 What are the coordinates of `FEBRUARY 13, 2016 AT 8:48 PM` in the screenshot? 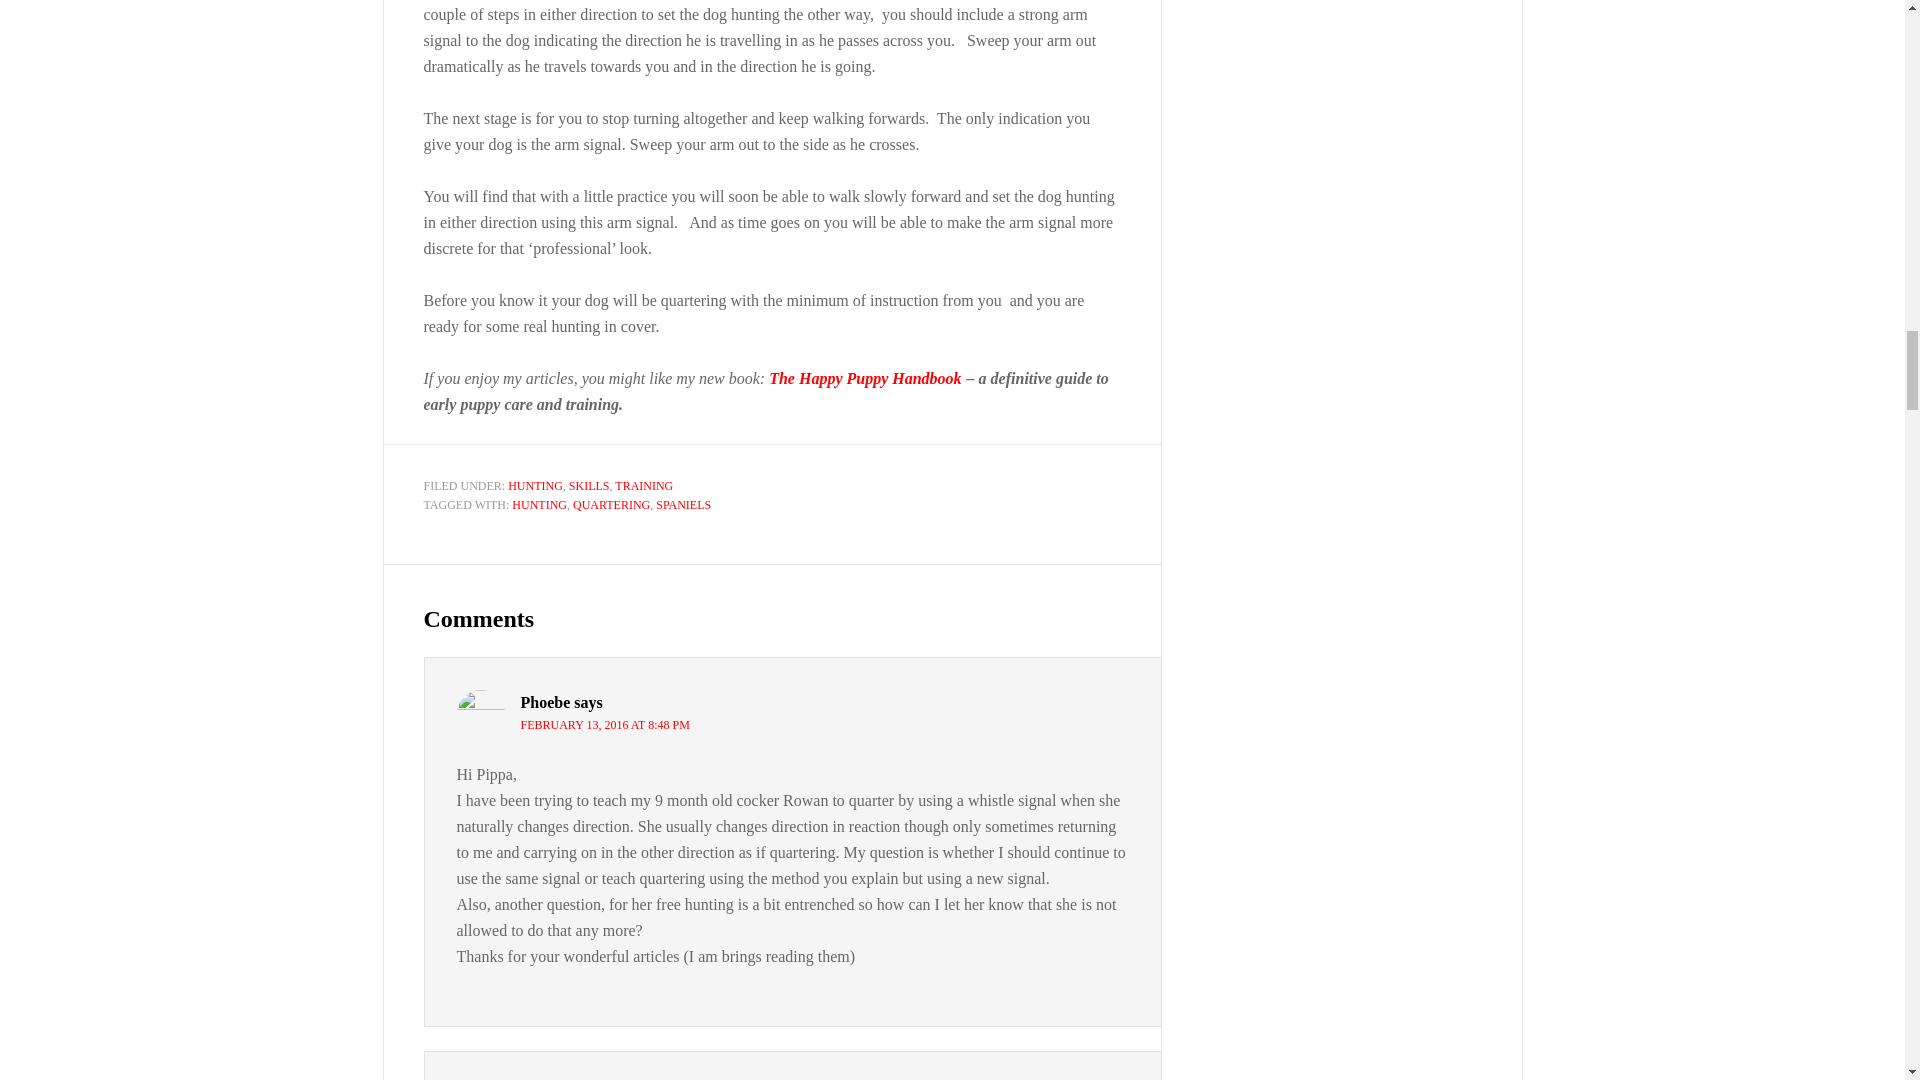 It's located at (604, 725).